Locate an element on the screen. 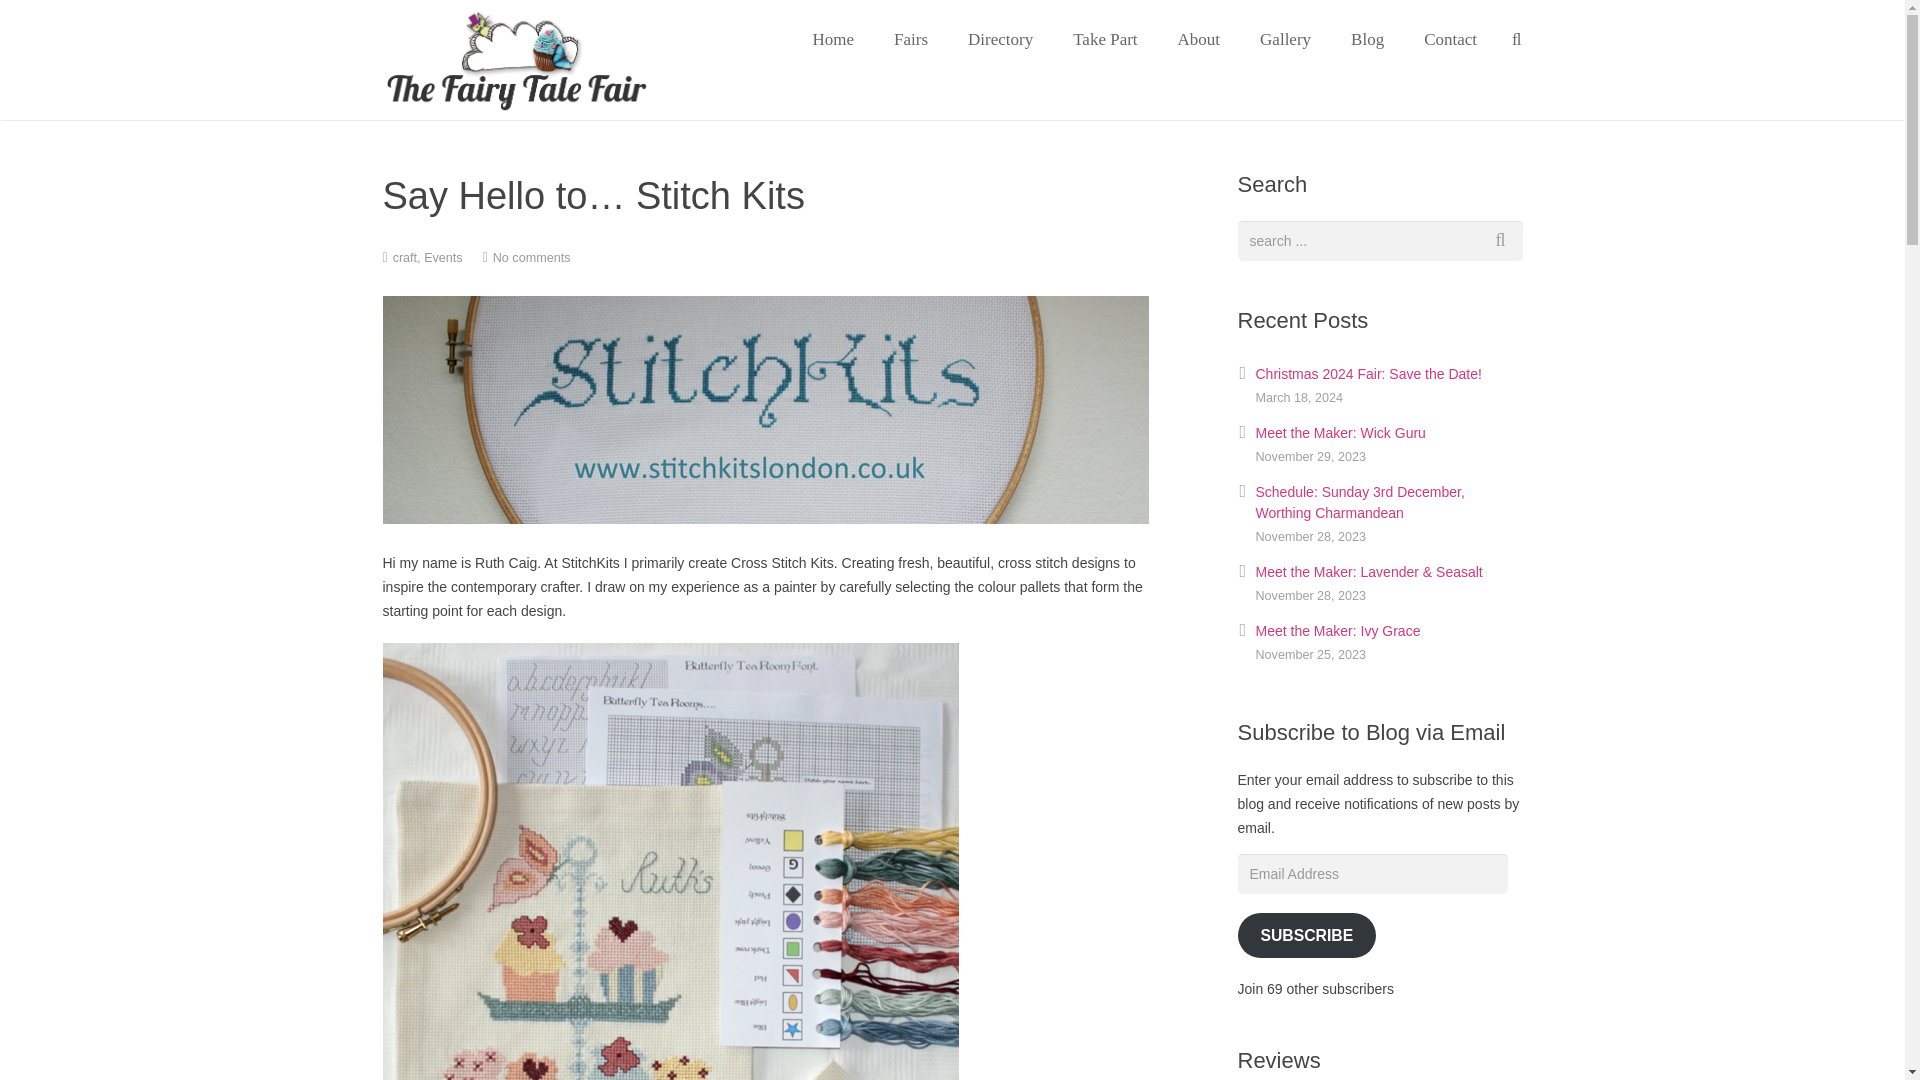 This screenshot has width=1920, height=1080. Blog is located at coordinates (1366, 40).